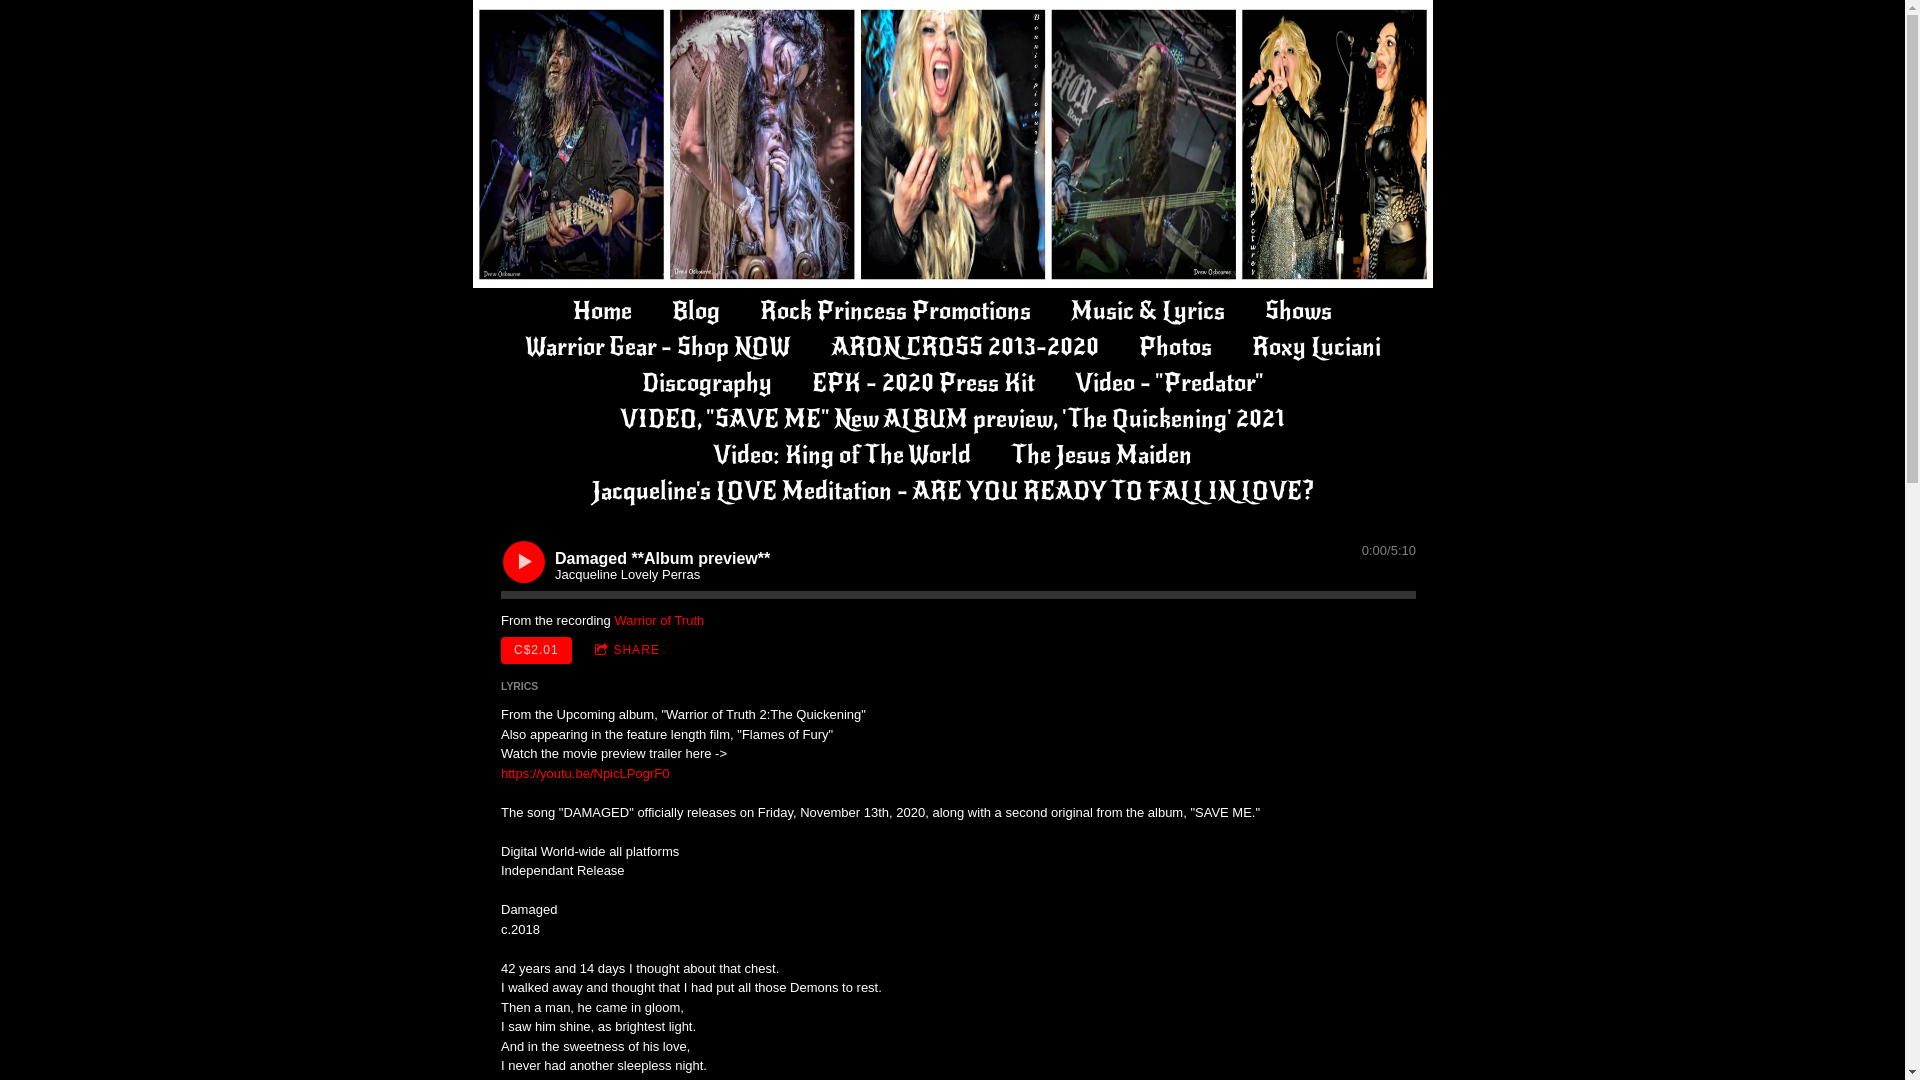 Image resolution: width=1920 pixels, height=1080 pixels. Describe the element at coordinates (1174, 347) in the screenshot. I see `Photos` at that location.